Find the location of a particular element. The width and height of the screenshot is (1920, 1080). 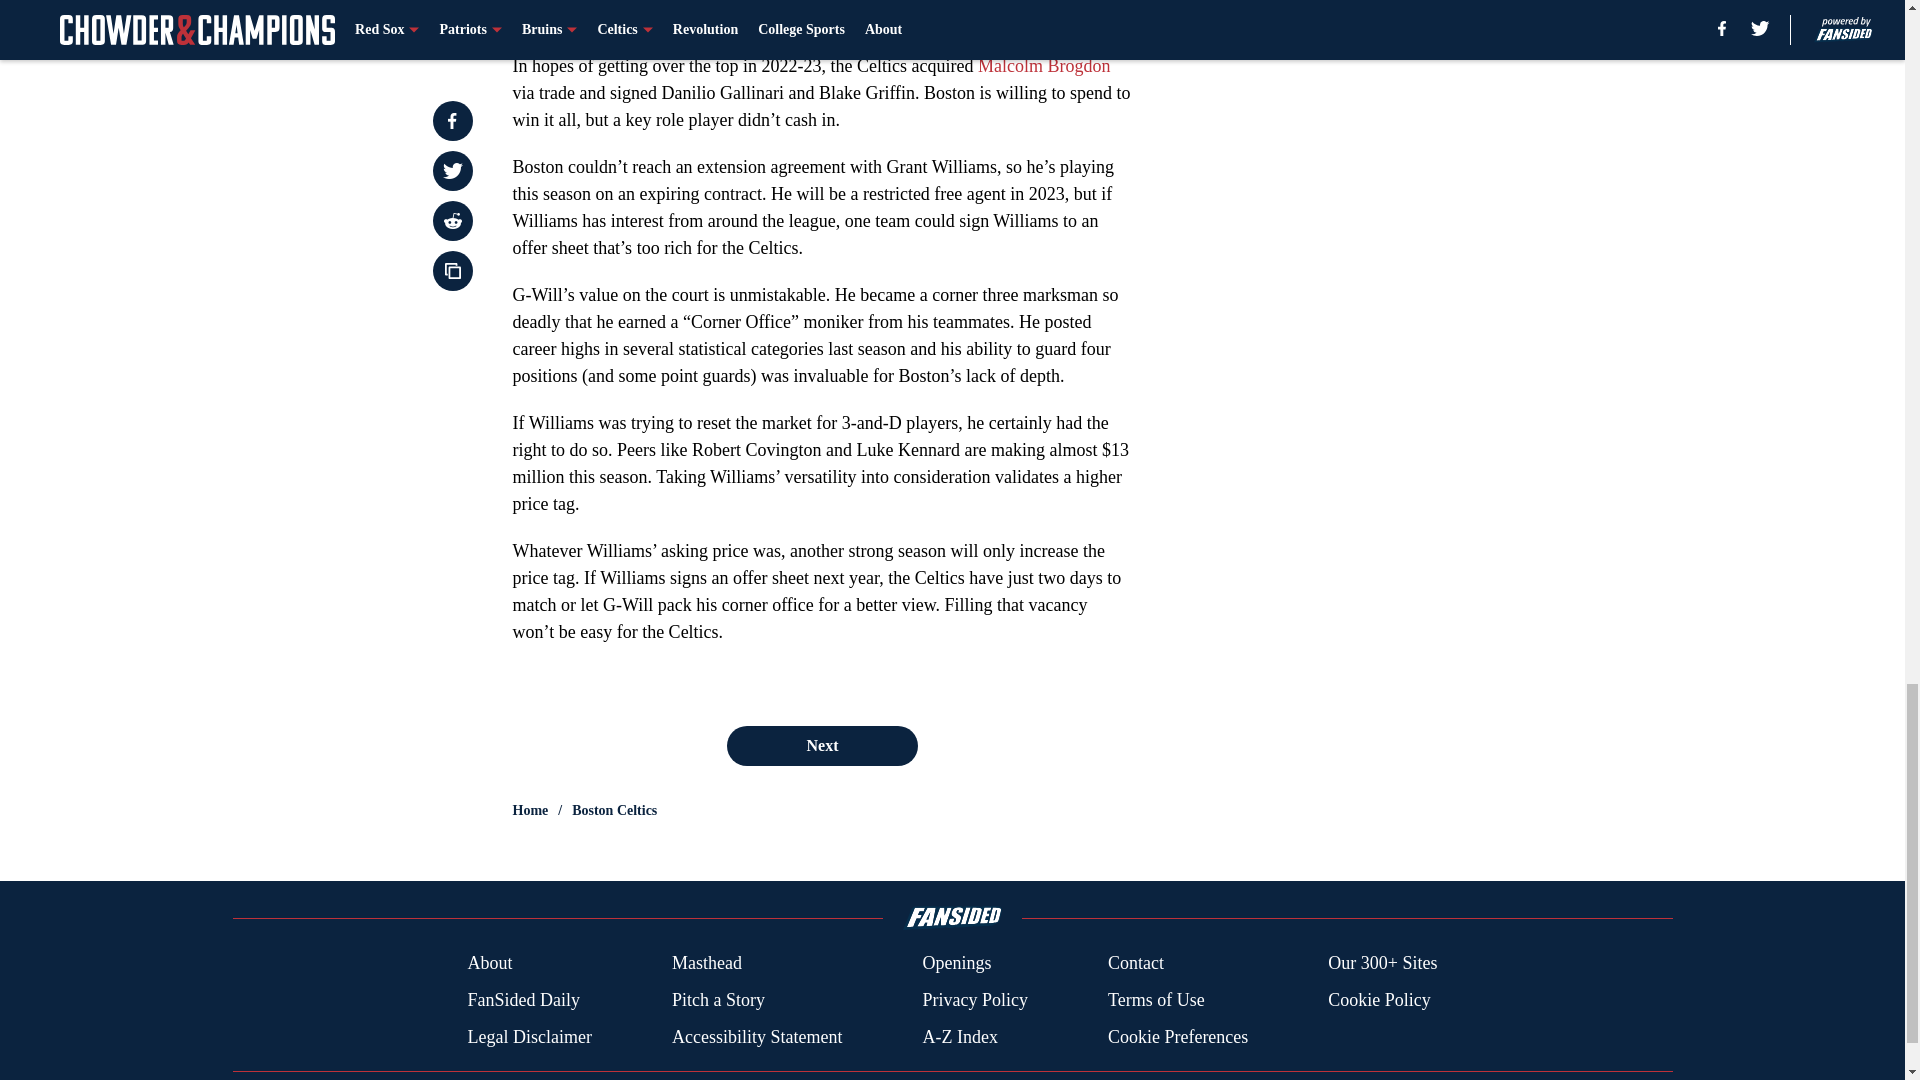

About is located at coordinates (489, 964).